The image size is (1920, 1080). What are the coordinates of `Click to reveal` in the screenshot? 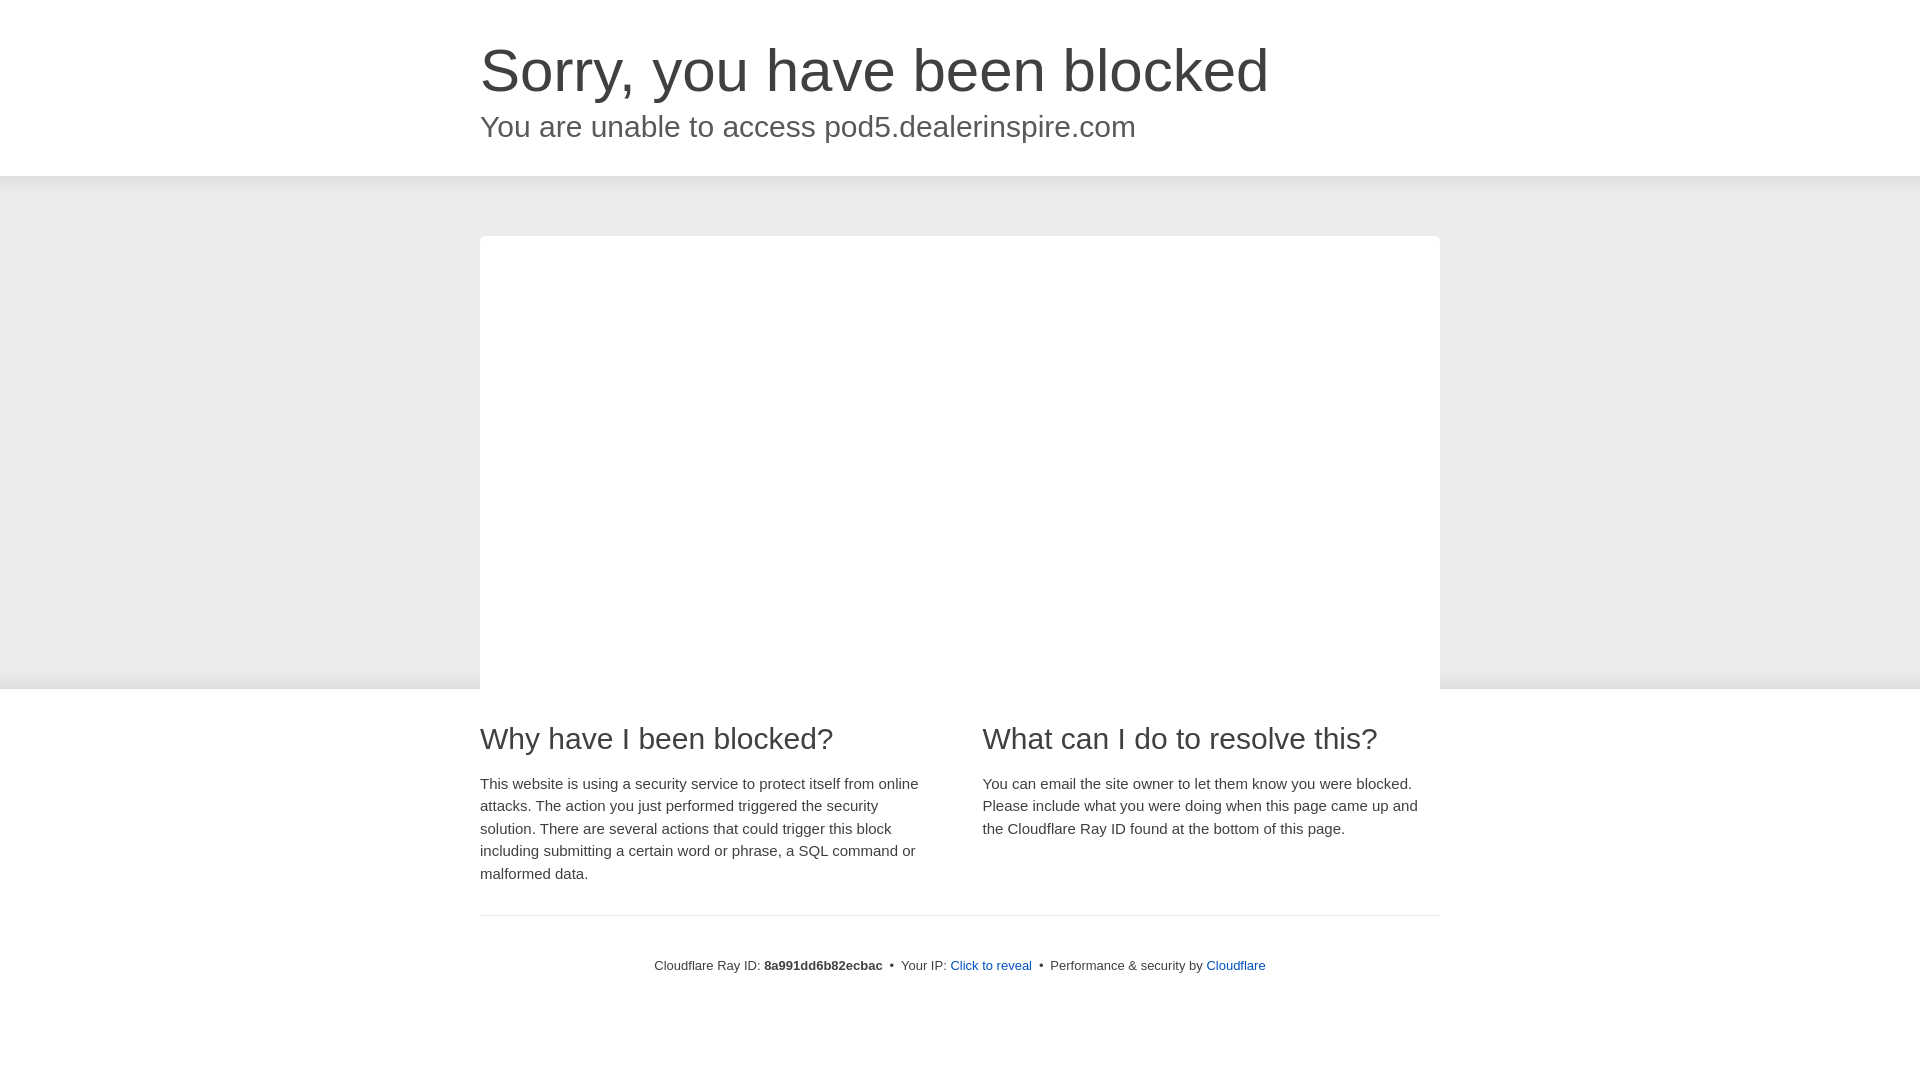 It's located at (991, 966).